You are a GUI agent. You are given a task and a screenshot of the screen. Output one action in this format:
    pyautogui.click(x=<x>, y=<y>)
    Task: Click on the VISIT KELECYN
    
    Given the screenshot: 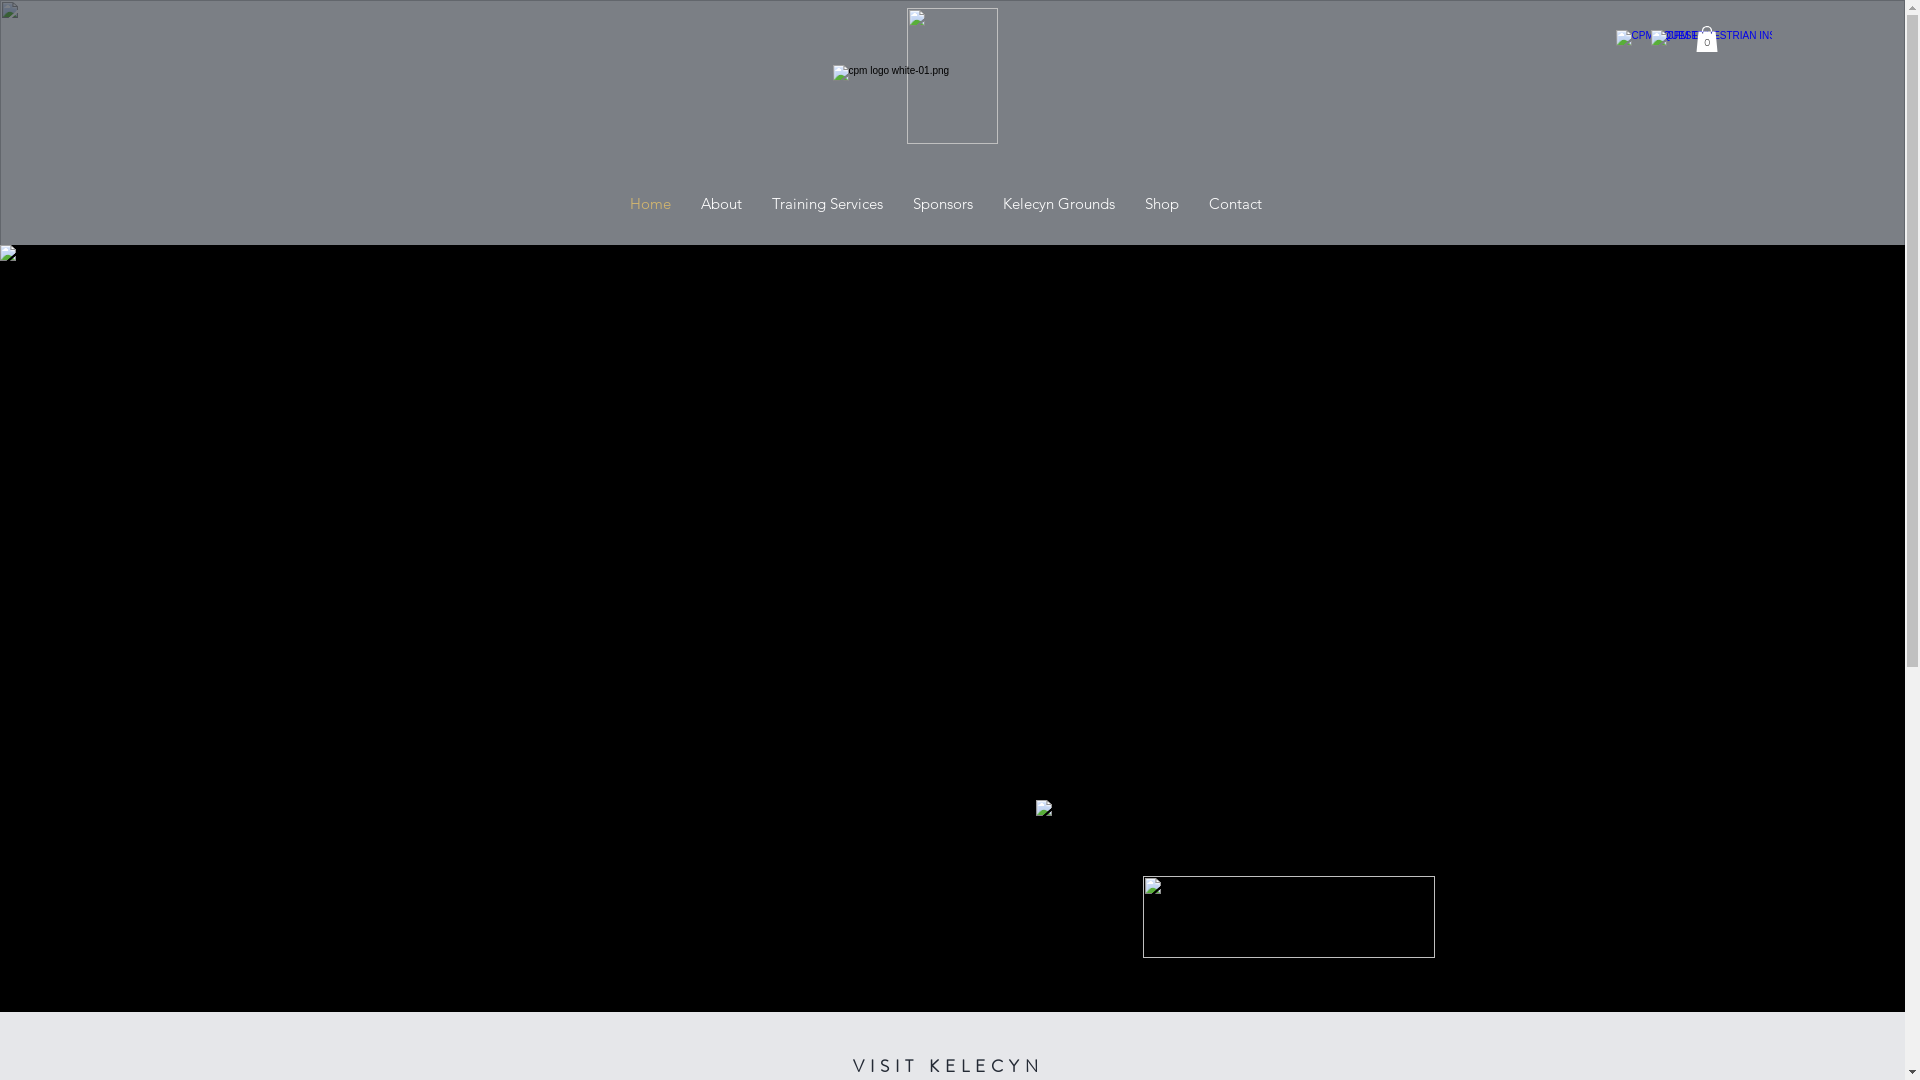 What is the action you would take?
    pyautogui.click(x=948, y=1066)
    